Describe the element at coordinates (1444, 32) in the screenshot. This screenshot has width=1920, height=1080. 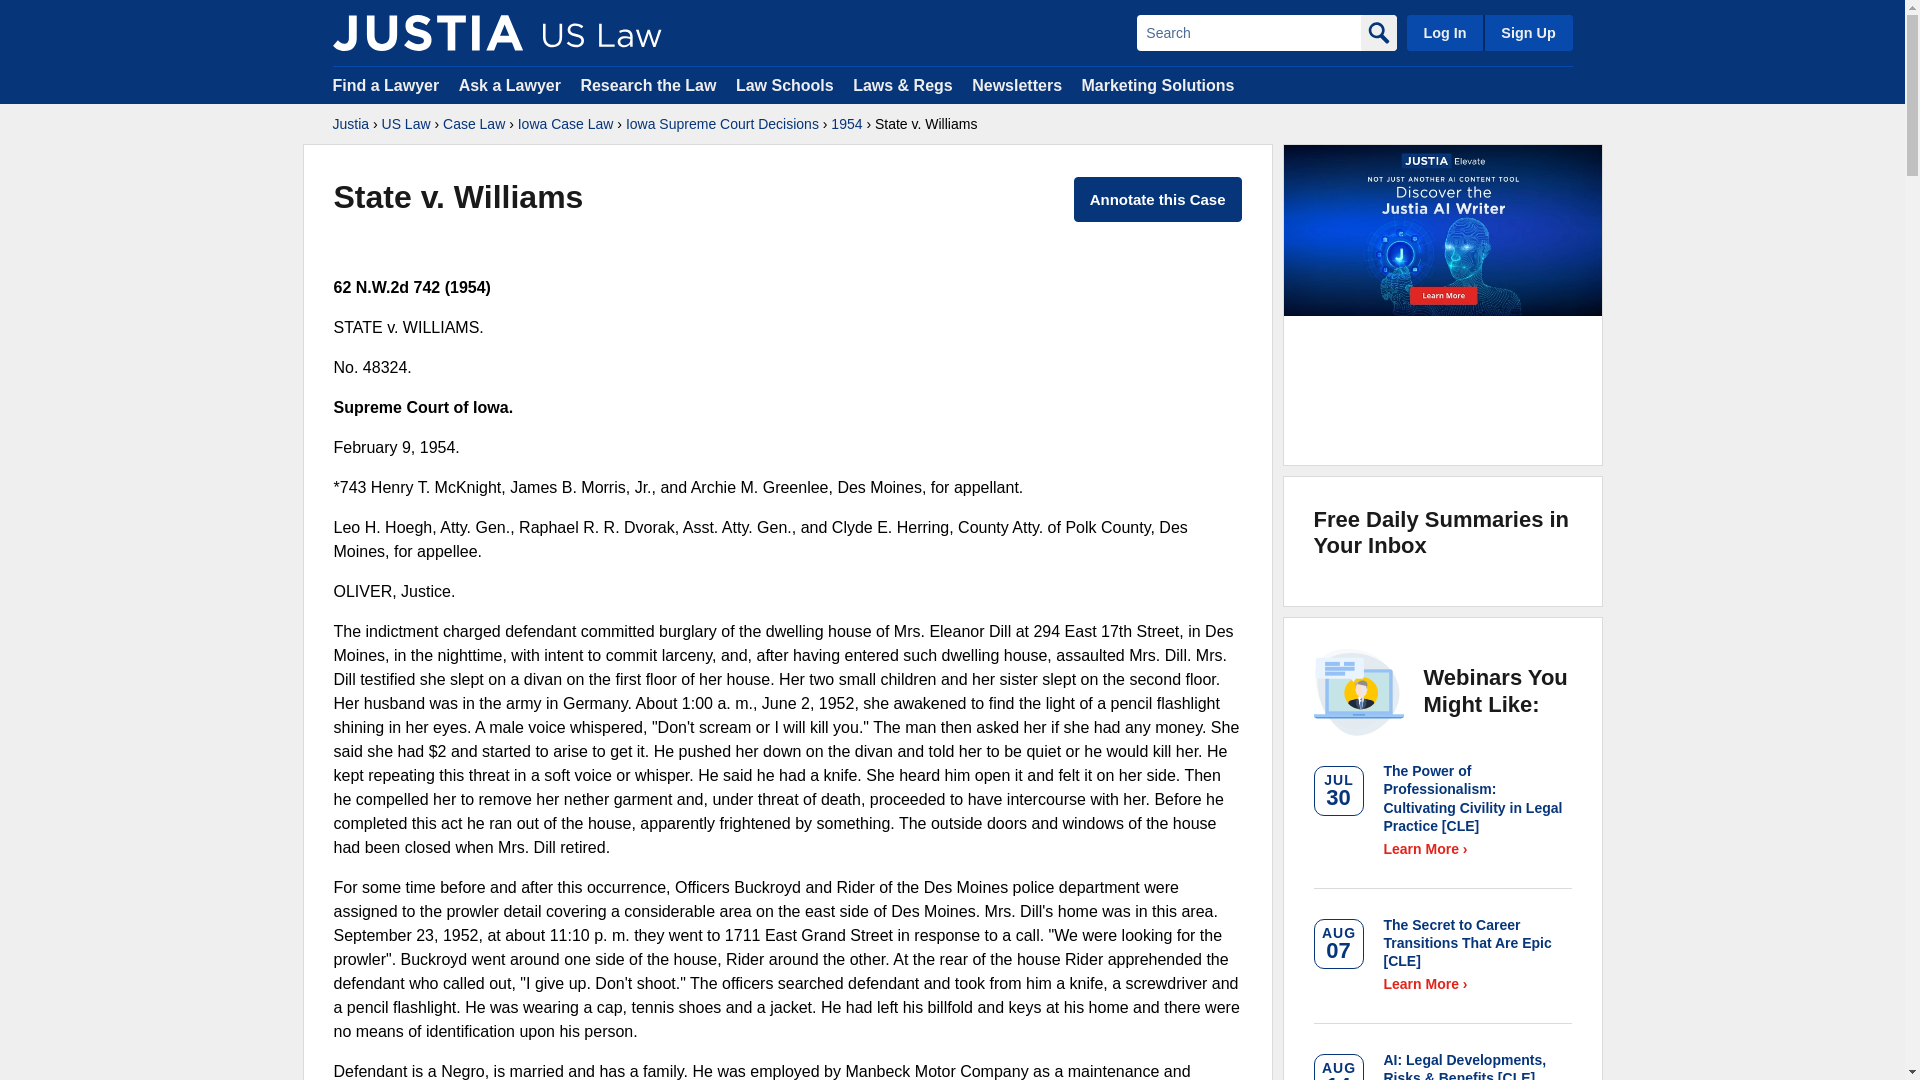
I see `Log In` at that location.